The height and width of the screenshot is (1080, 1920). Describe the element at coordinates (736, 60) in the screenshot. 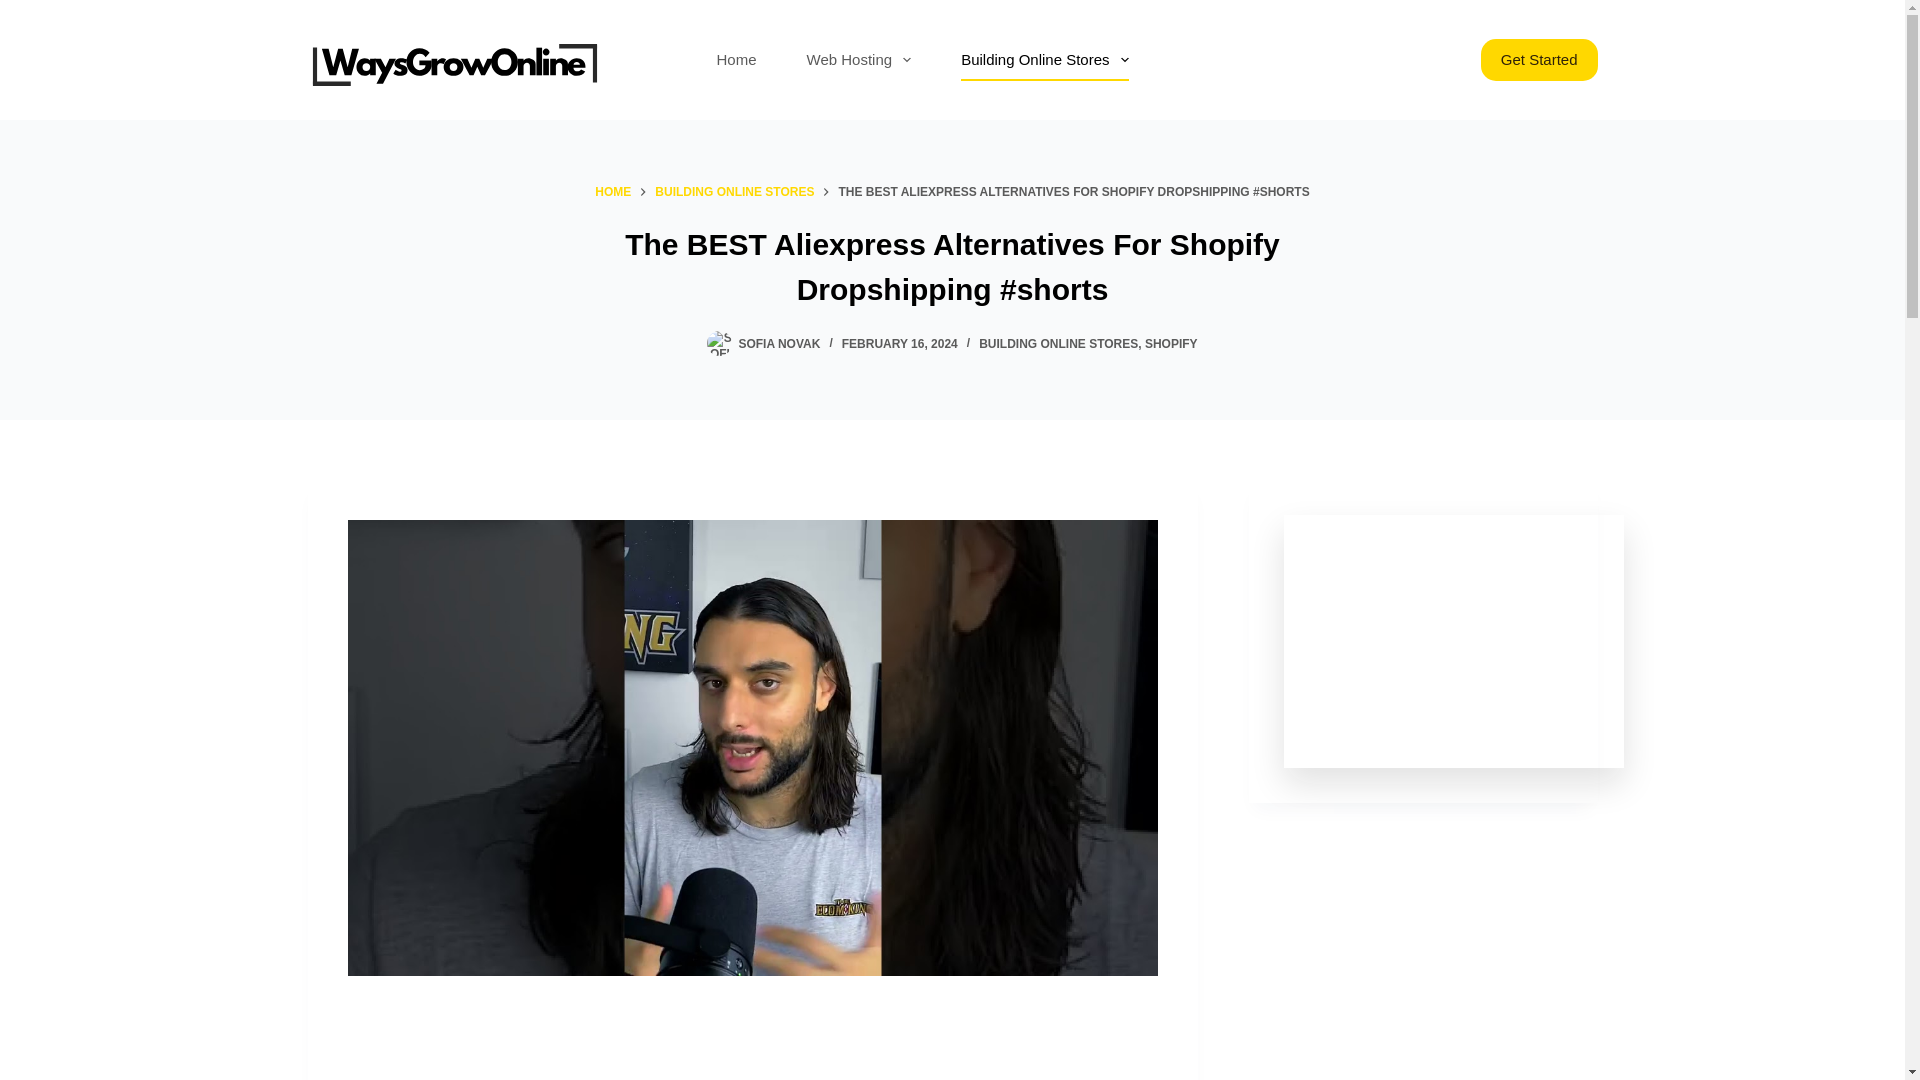

I see `Home` at that location.